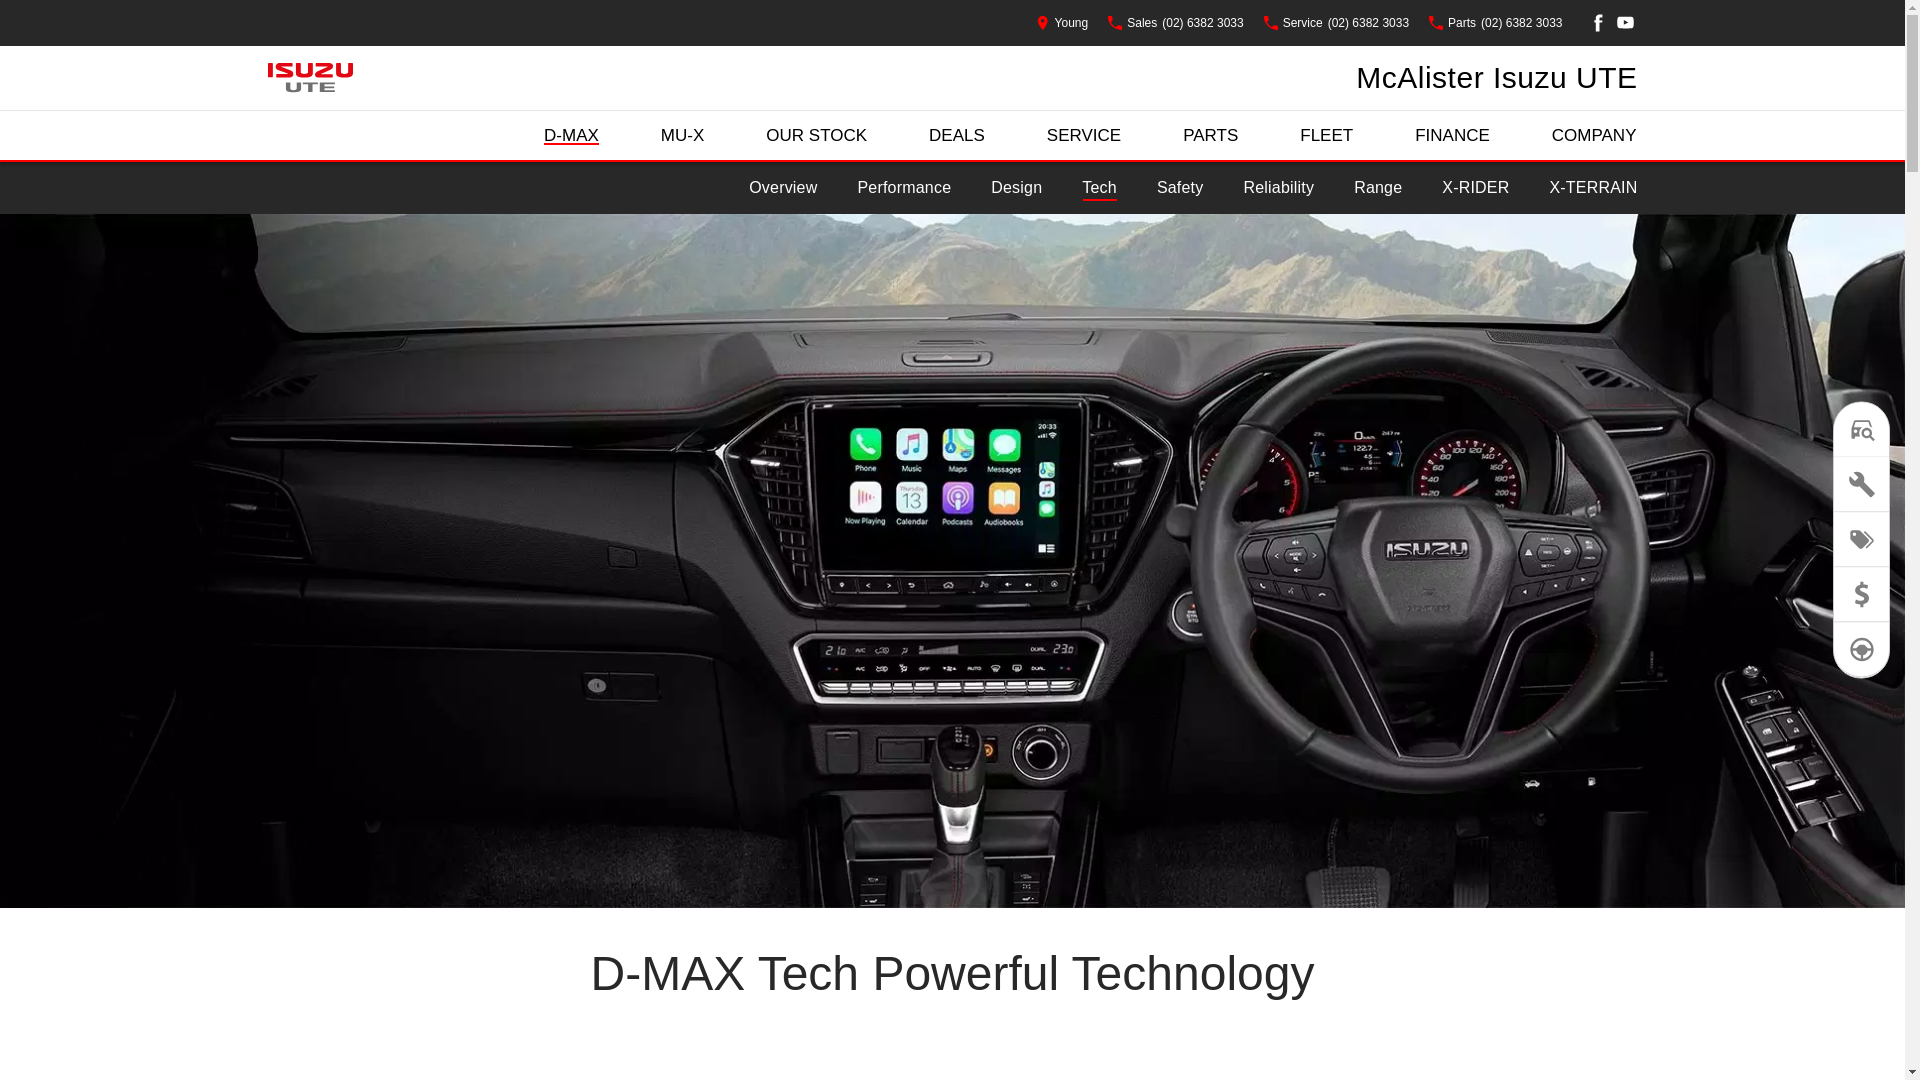 The height and width of the screenshot is (1080, 1920). I want to click on Design, so click(1016, 188).